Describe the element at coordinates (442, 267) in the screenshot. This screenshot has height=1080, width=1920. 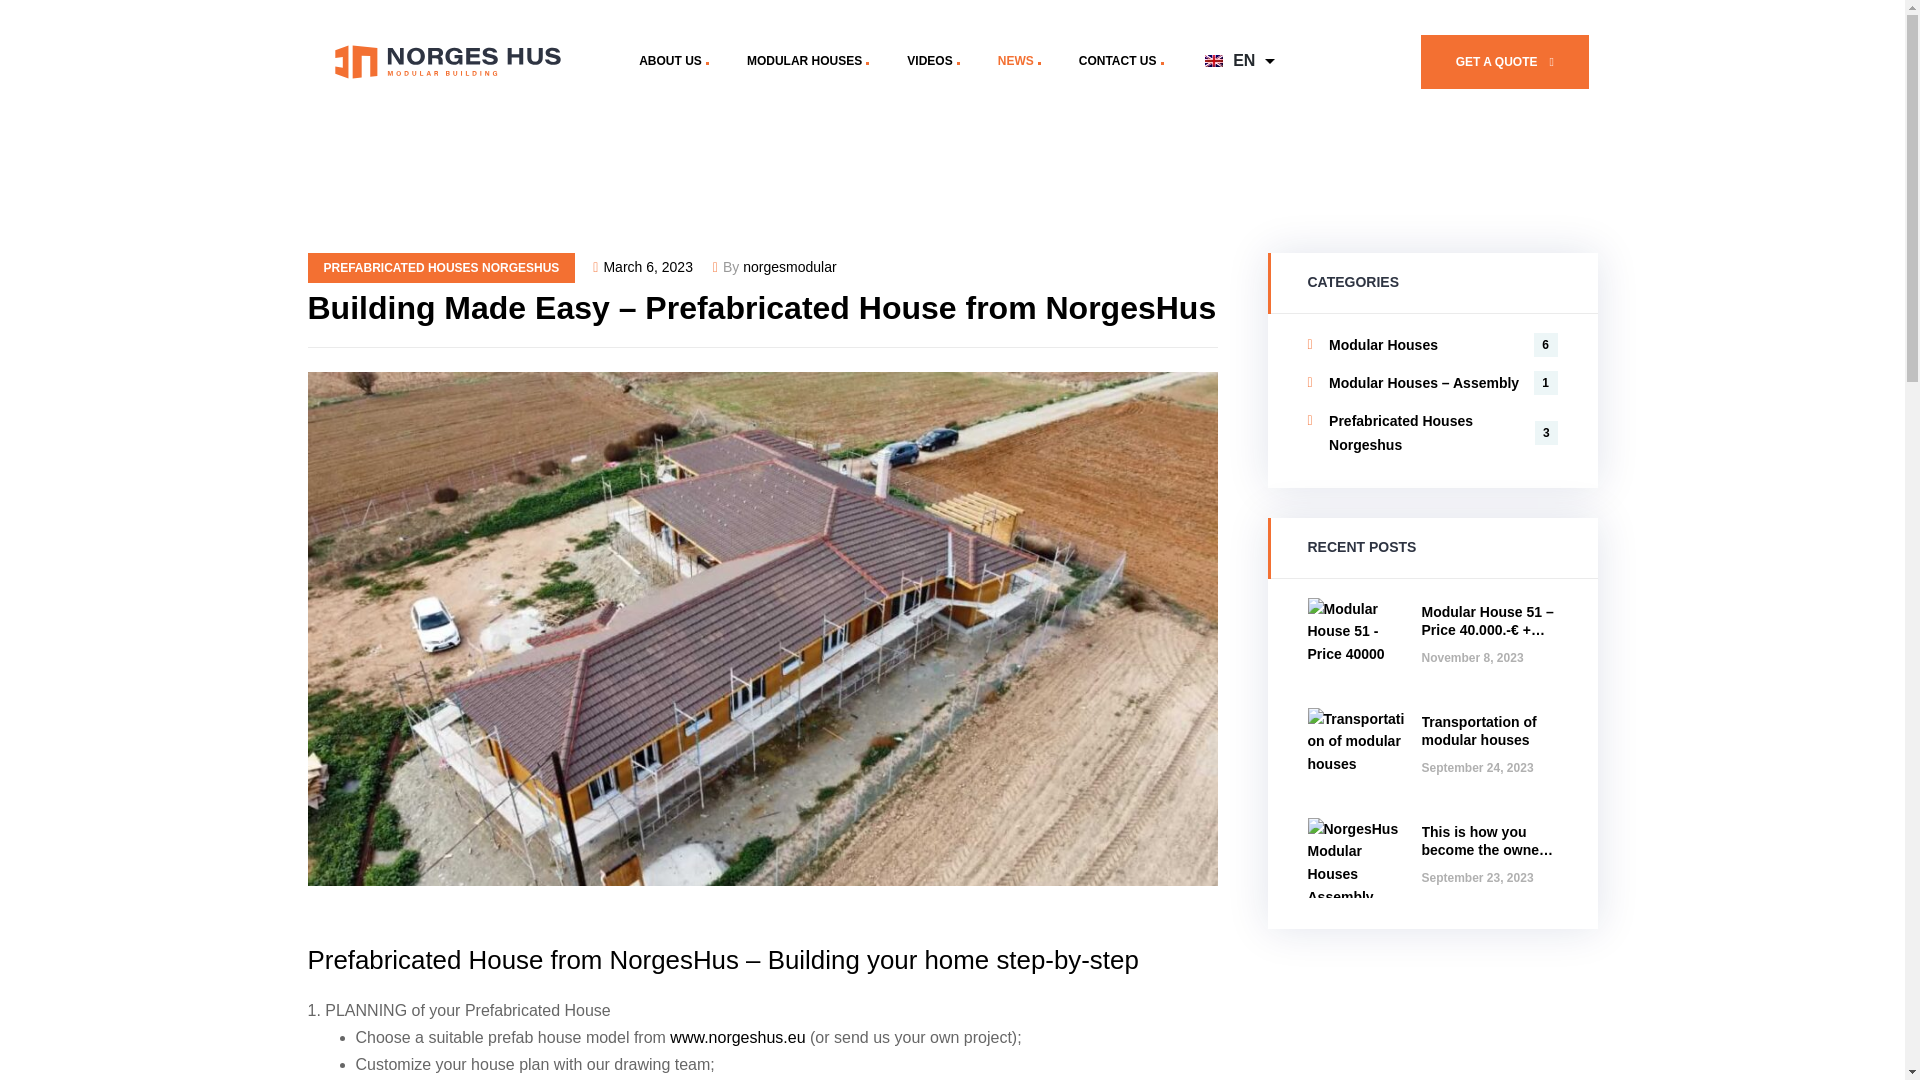
I see `PREFABRICATED HOUSES NORGESHUS` at that location.